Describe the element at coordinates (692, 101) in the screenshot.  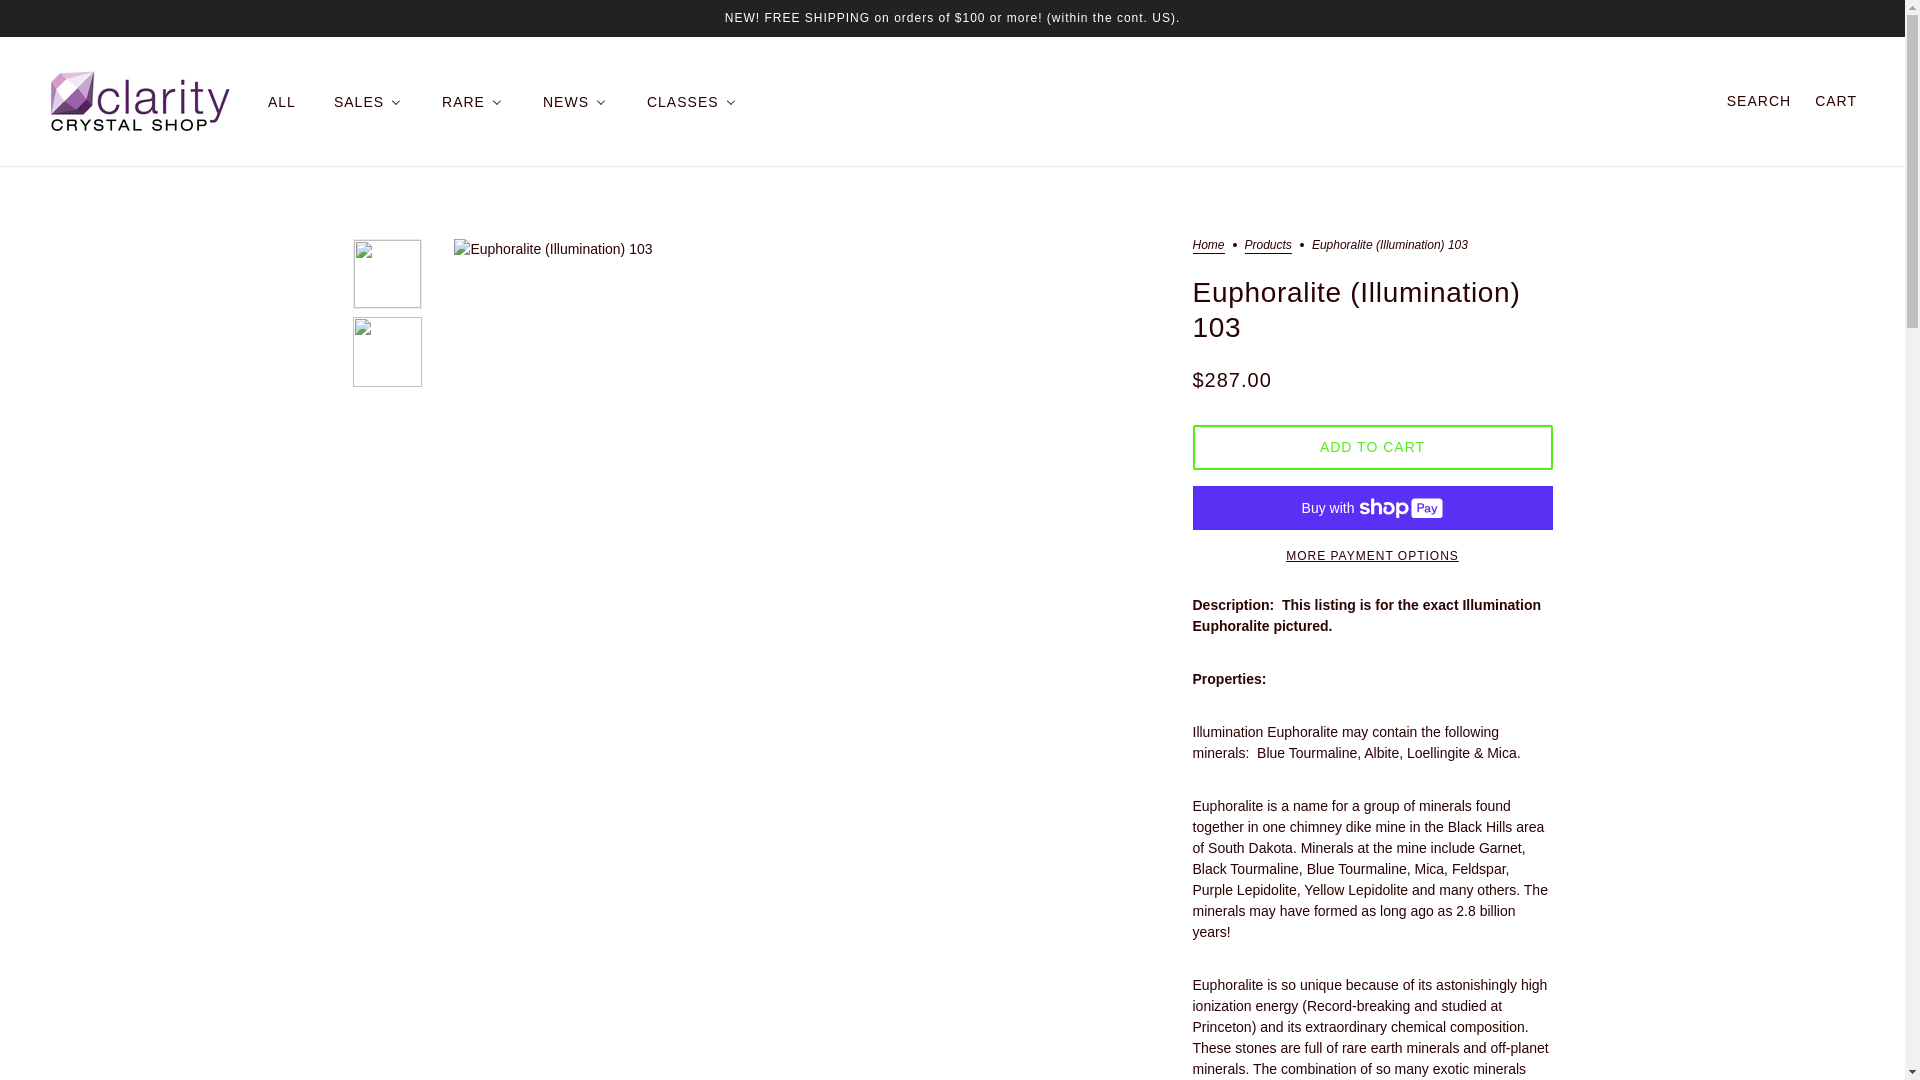
I see `CLASSES` at that location.